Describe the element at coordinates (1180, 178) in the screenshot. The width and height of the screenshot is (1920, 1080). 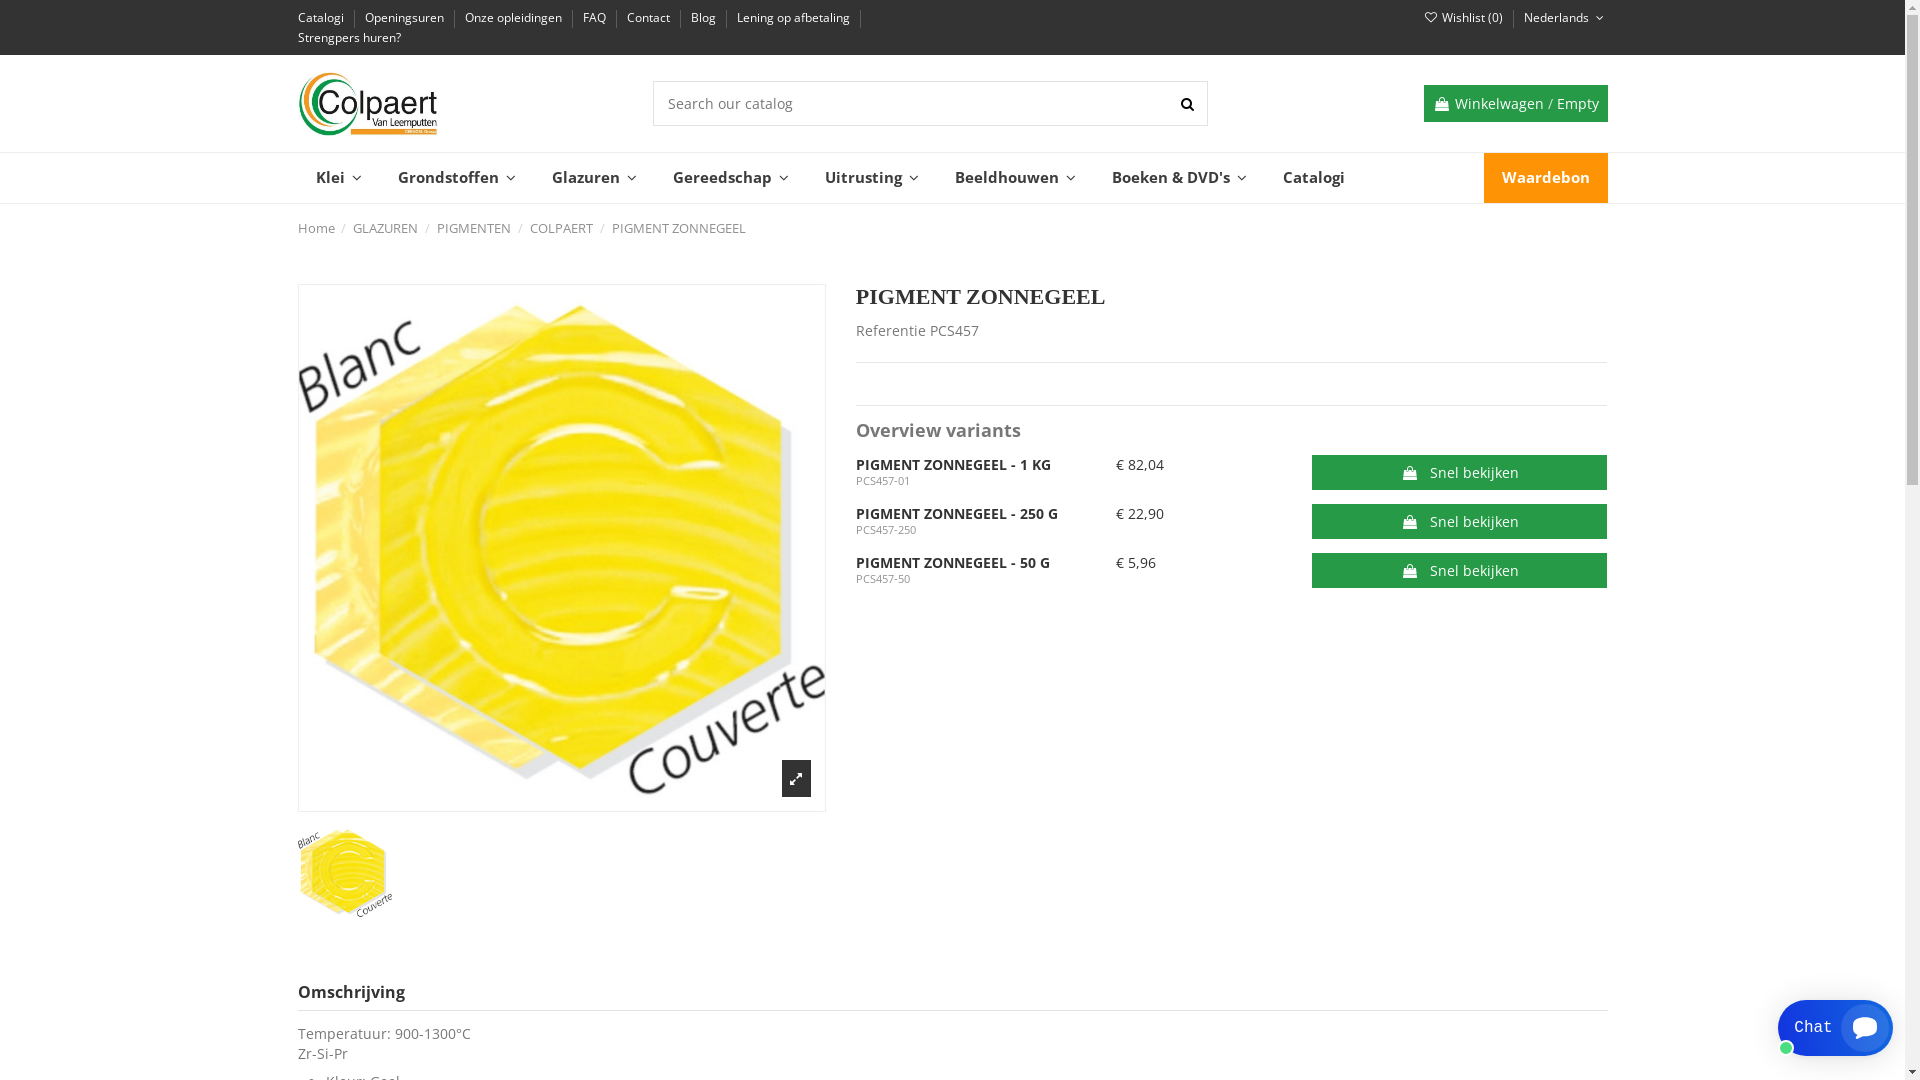
I see `Boeken & DVD's` at that location.